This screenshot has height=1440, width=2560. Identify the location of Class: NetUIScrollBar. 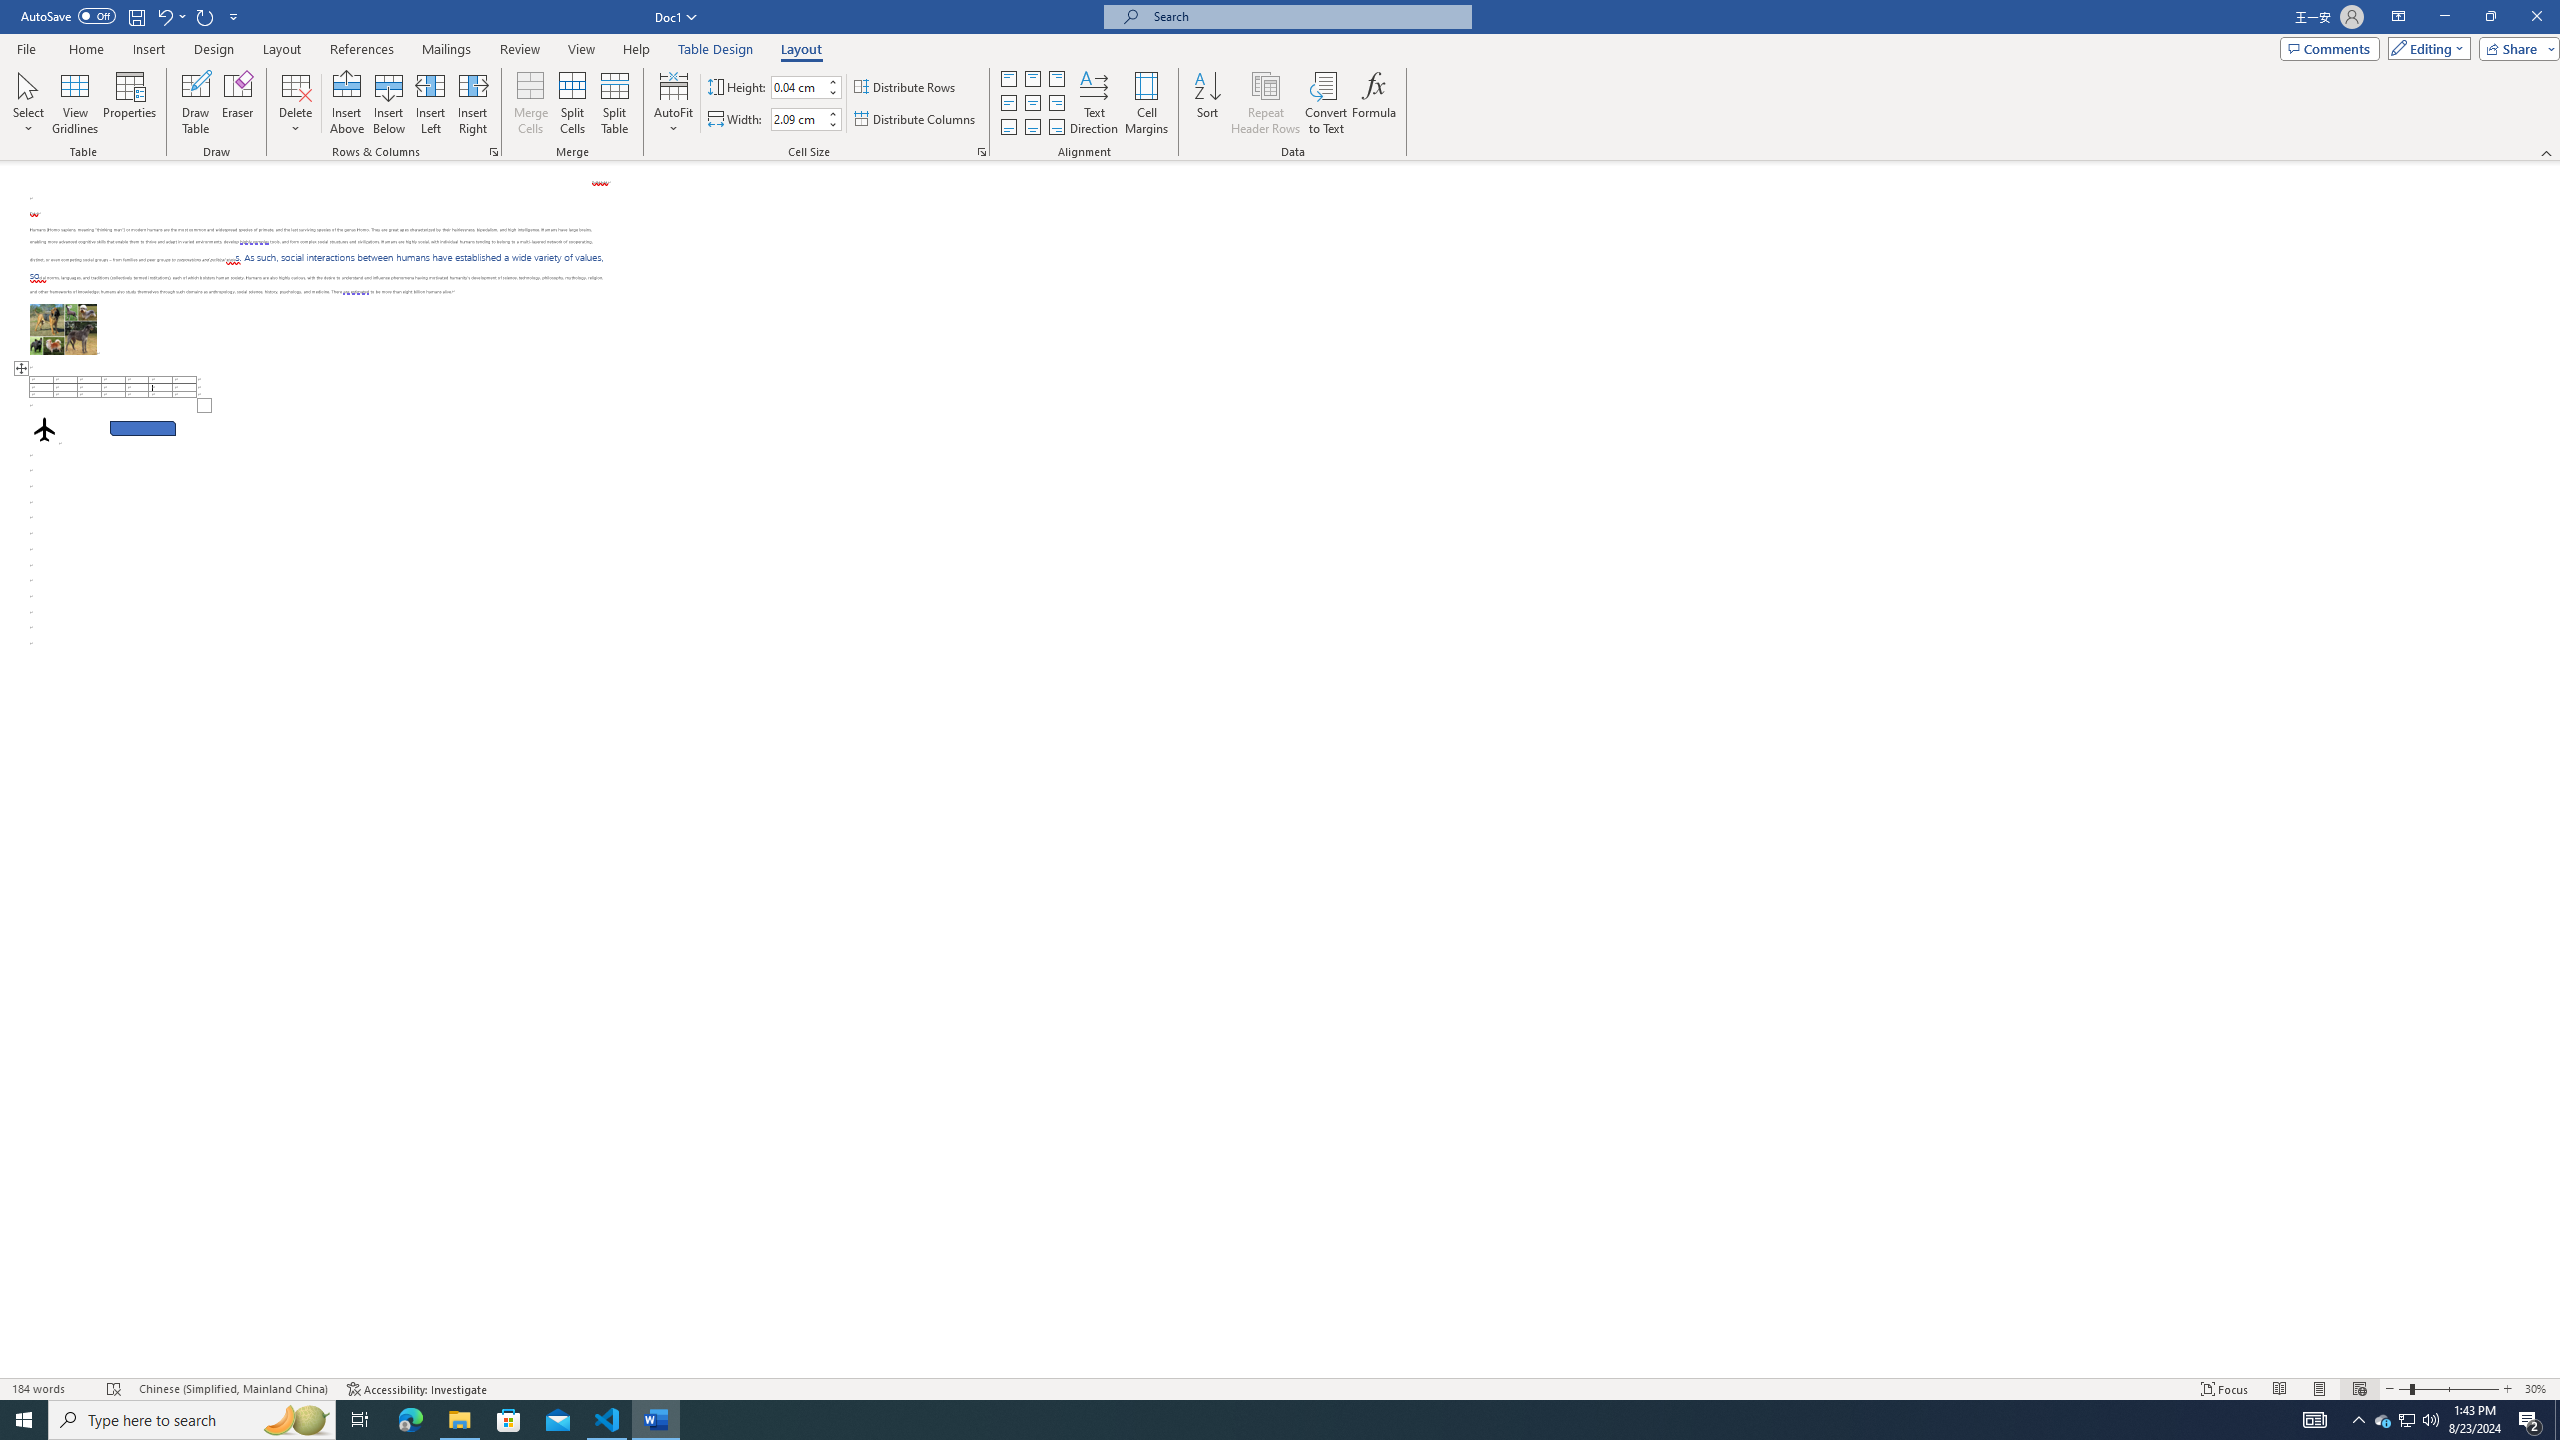
(2551, 770).